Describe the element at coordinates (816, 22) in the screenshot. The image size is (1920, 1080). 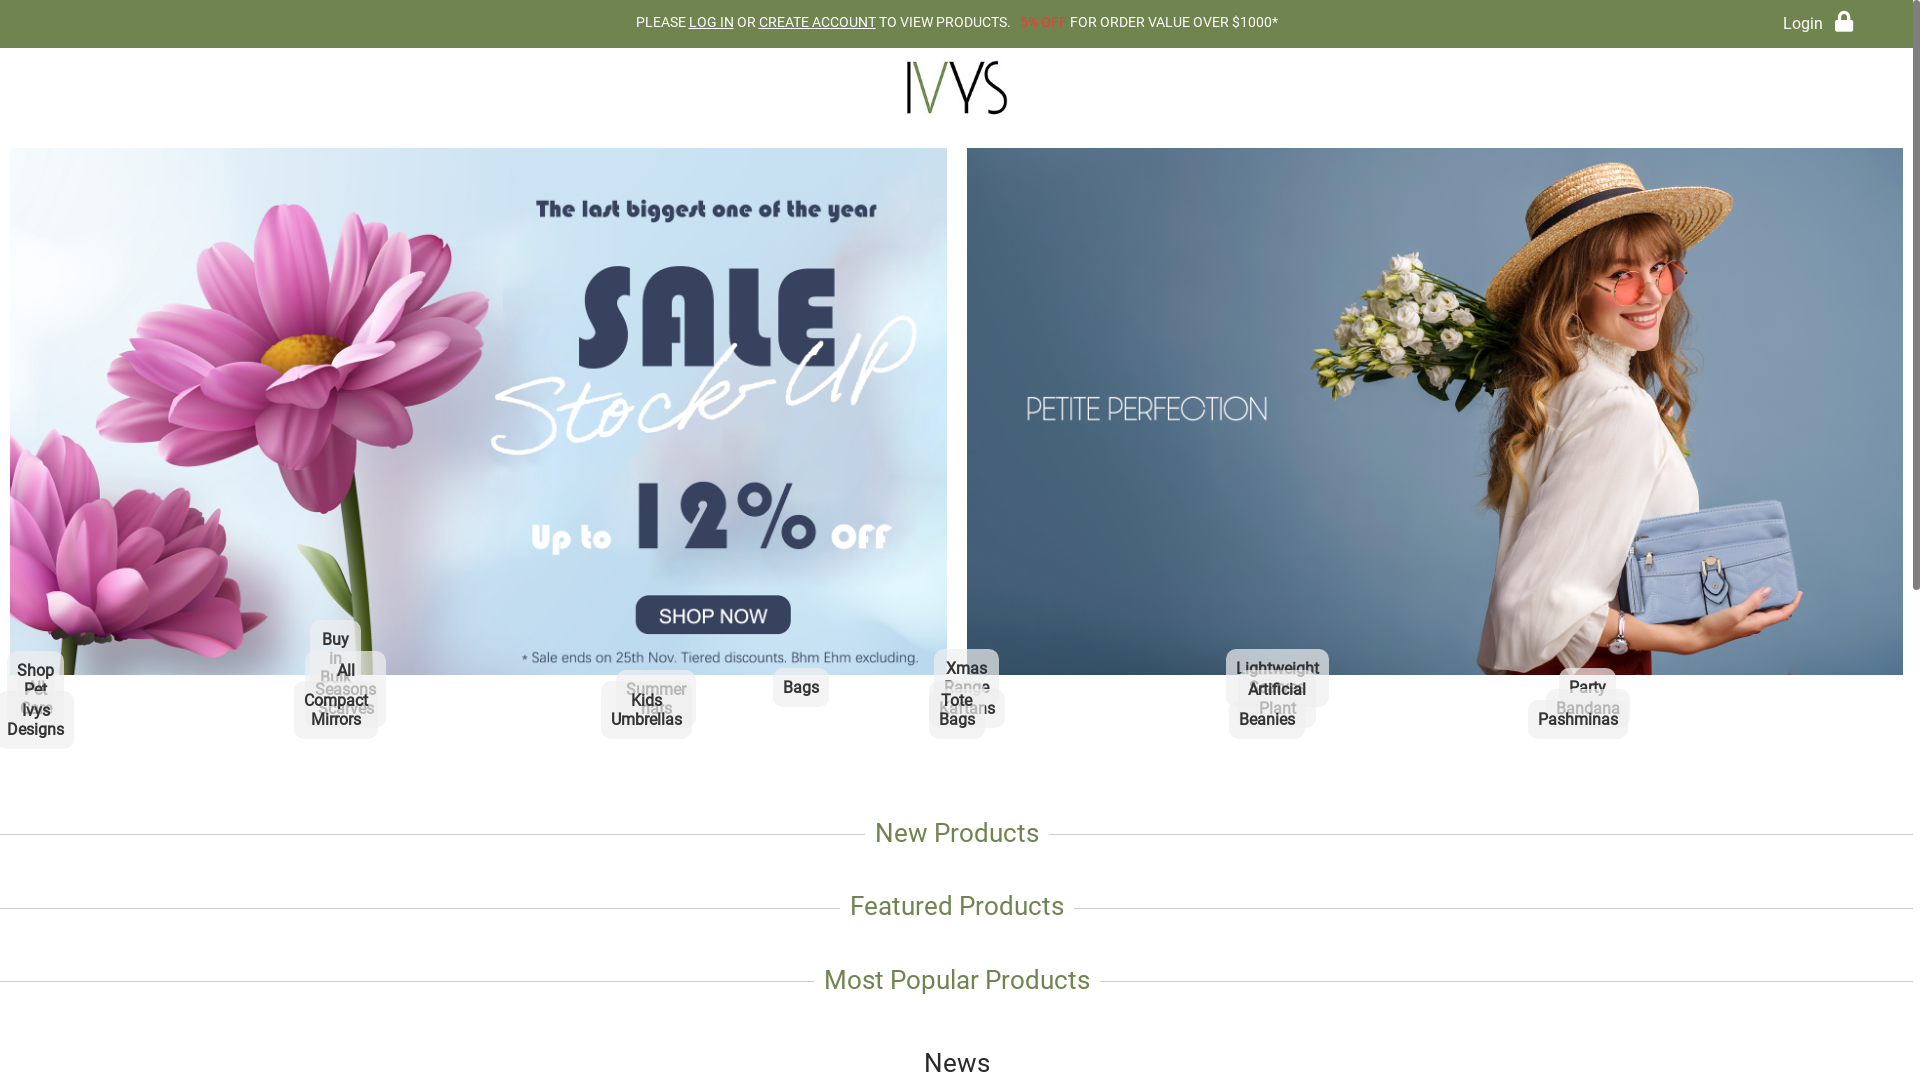
I see `CREATE ACCOUNT` at that location.